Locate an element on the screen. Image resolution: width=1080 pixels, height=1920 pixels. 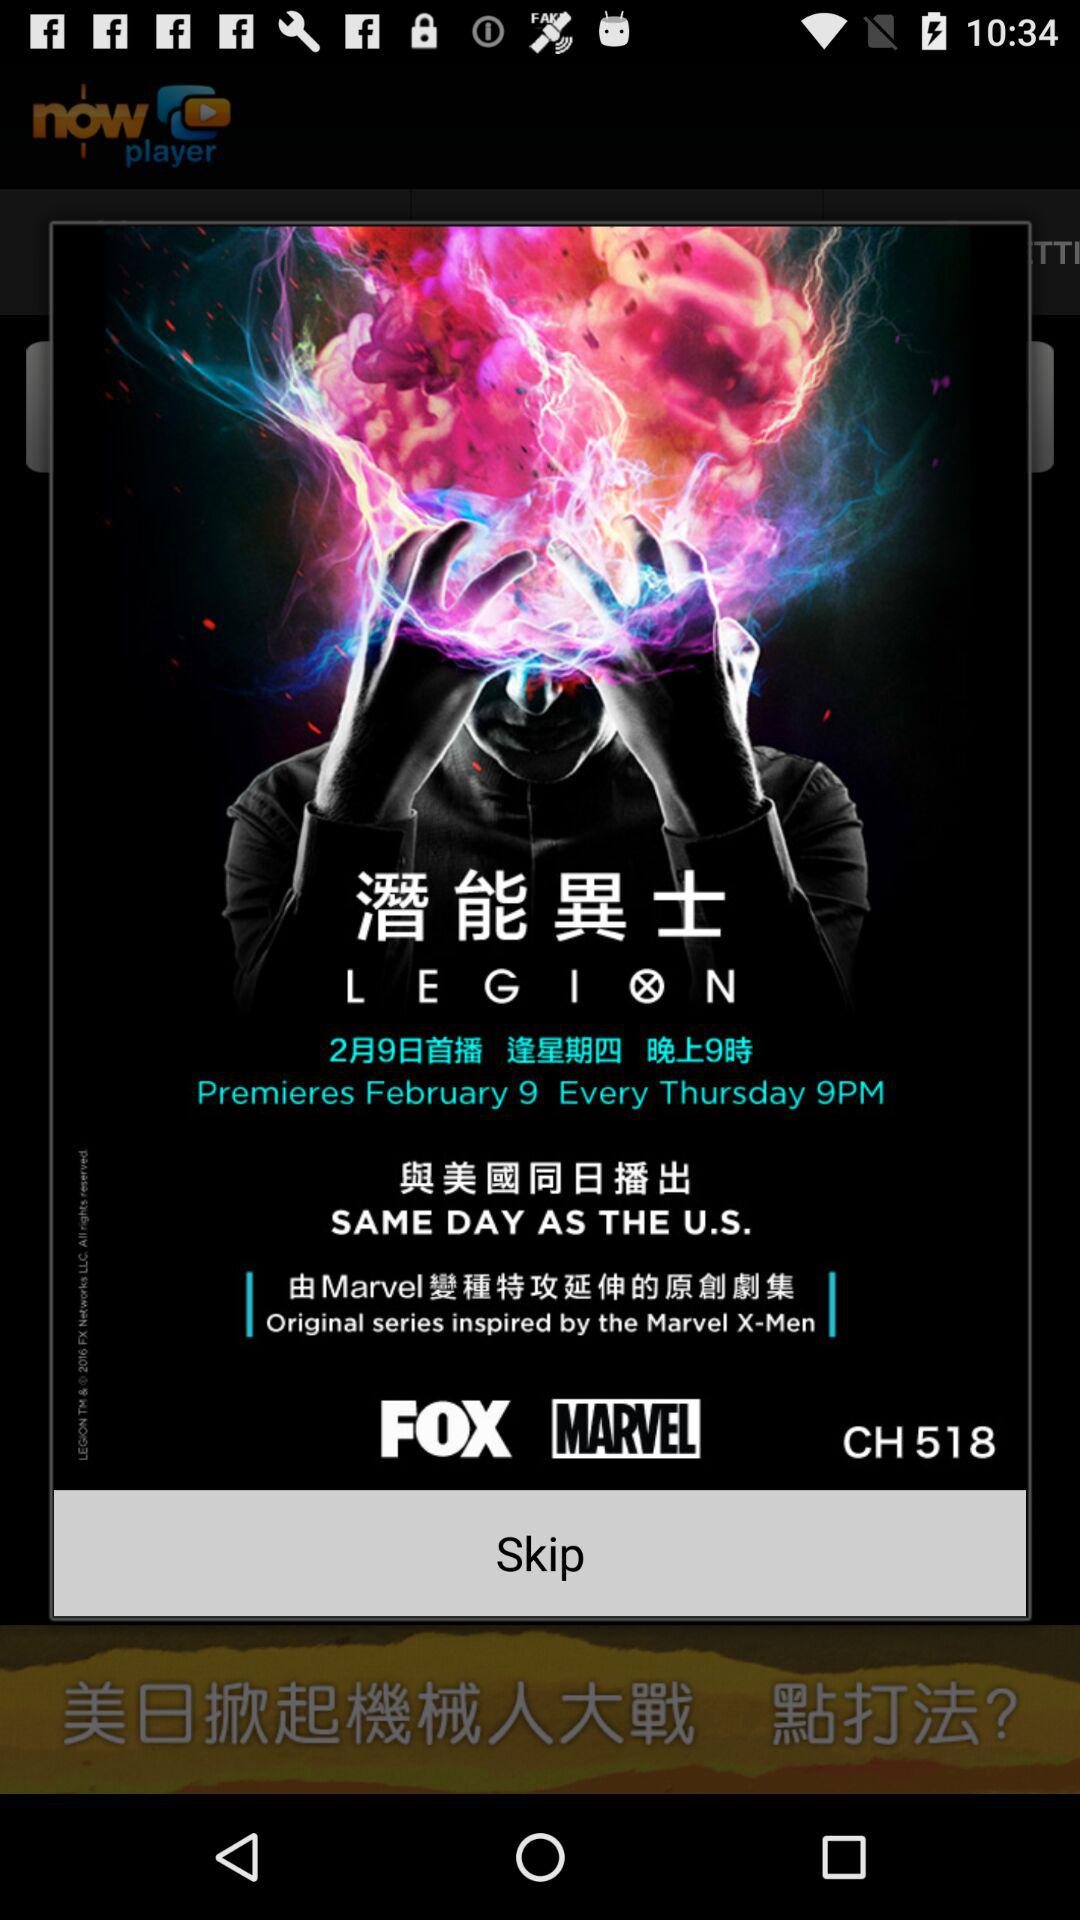
plays the video is located at coordinates (540, 858).